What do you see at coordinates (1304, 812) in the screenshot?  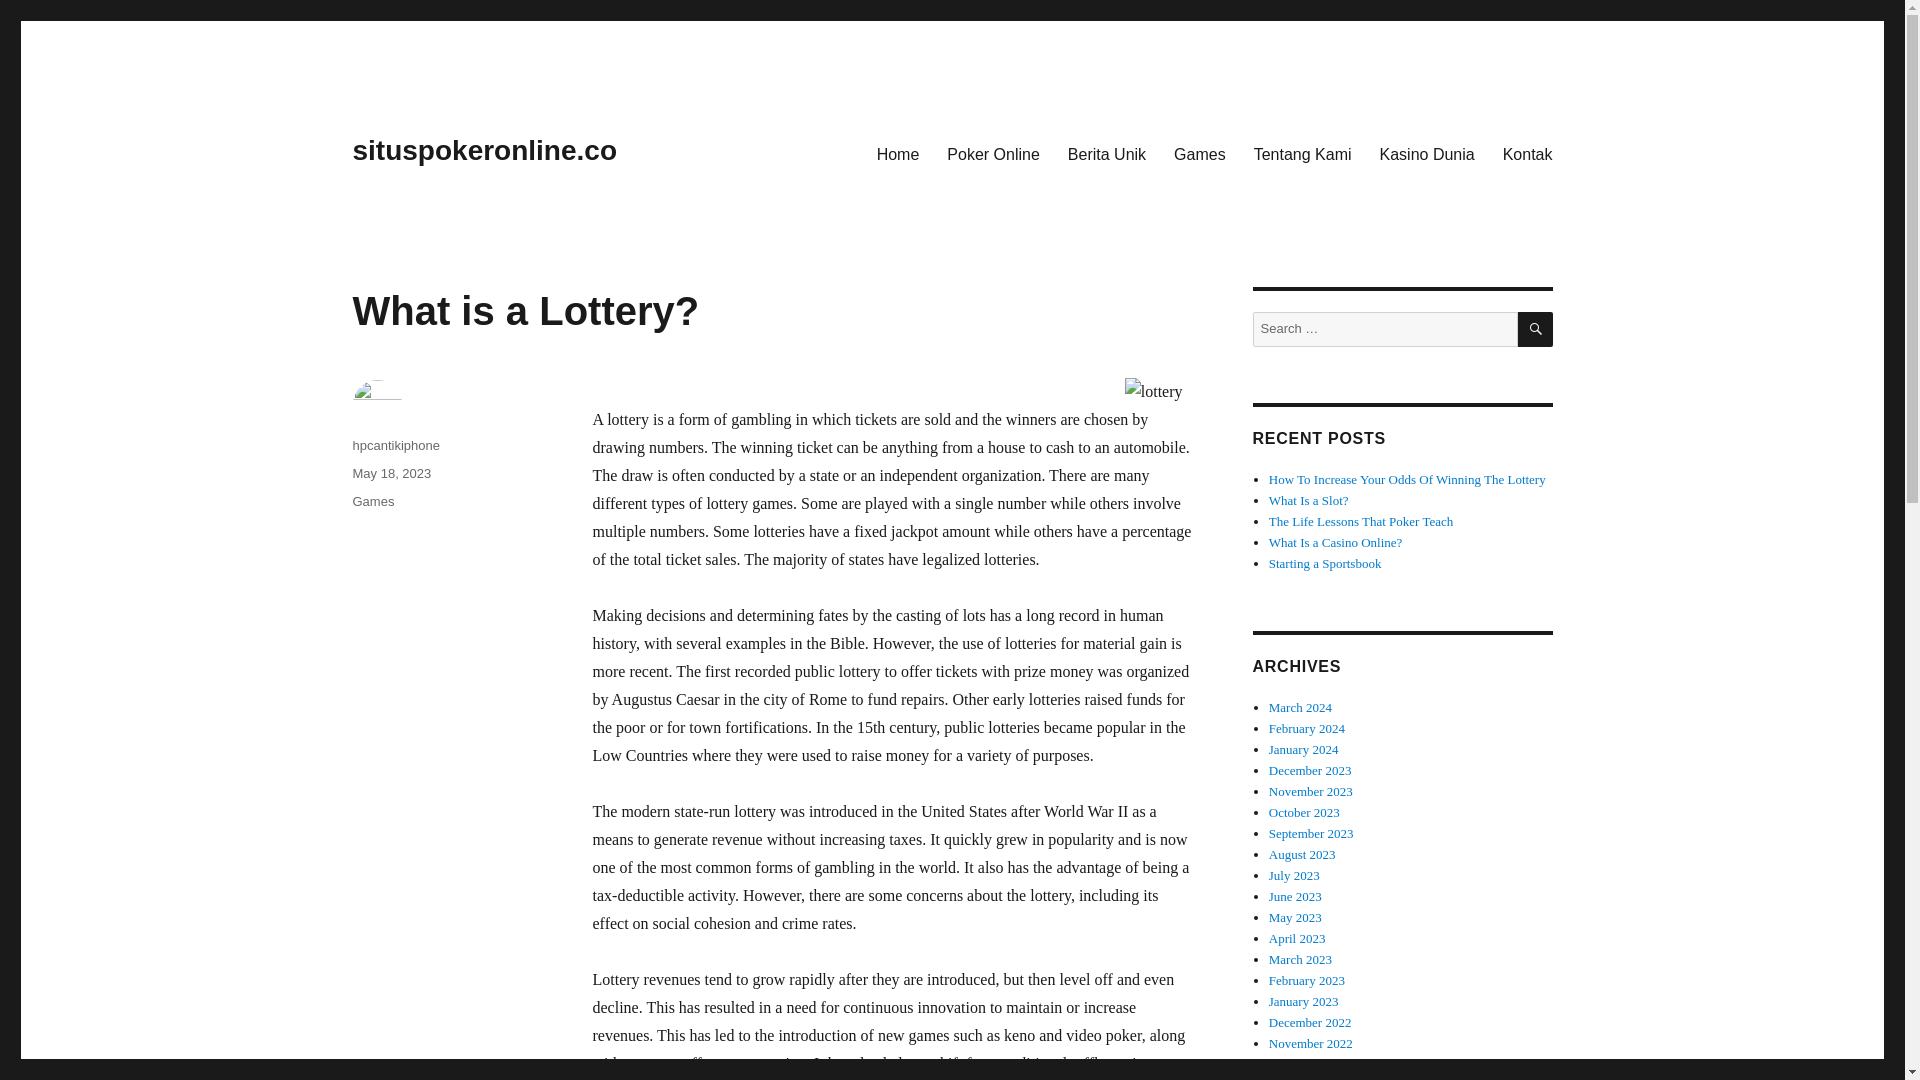 I see `October 2023` at bounding box center [1304, 812].